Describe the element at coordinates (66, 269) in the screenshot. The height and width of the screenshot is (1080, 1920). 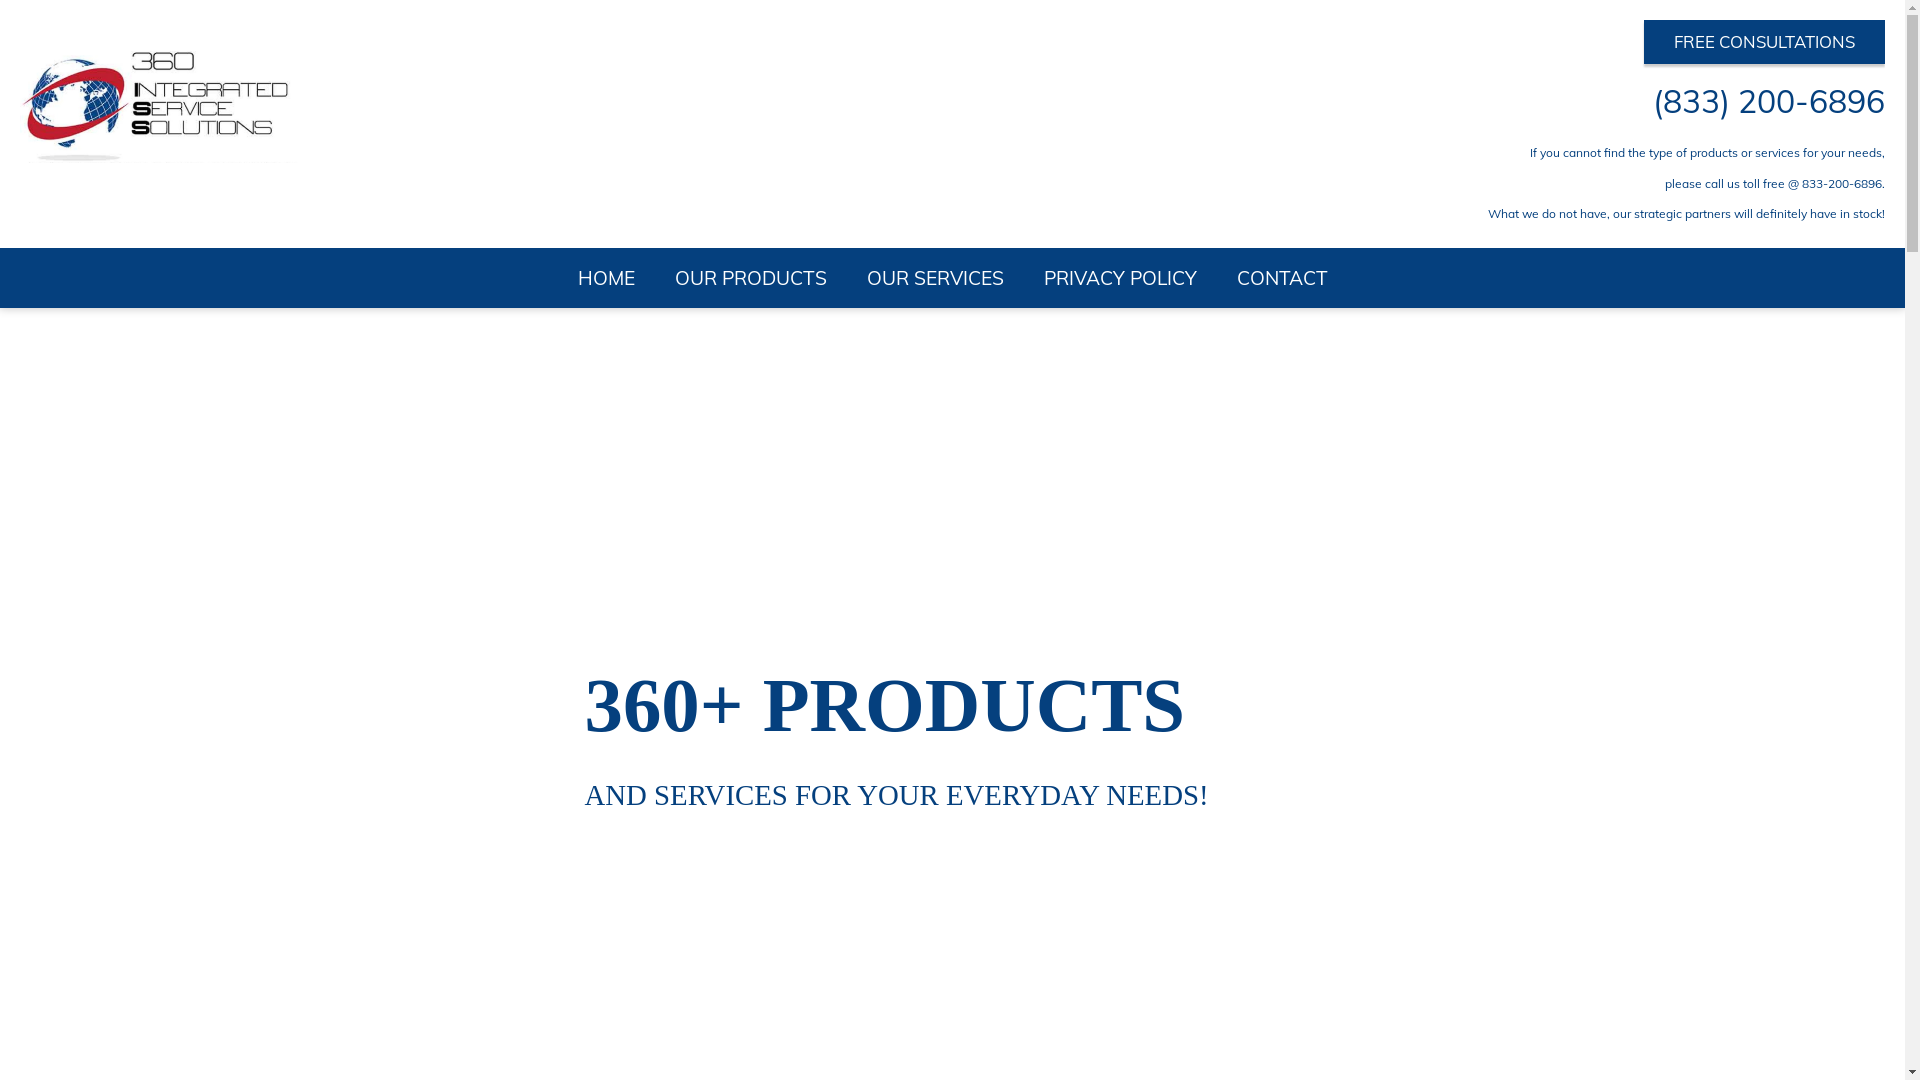
I see `Contact` at that location.